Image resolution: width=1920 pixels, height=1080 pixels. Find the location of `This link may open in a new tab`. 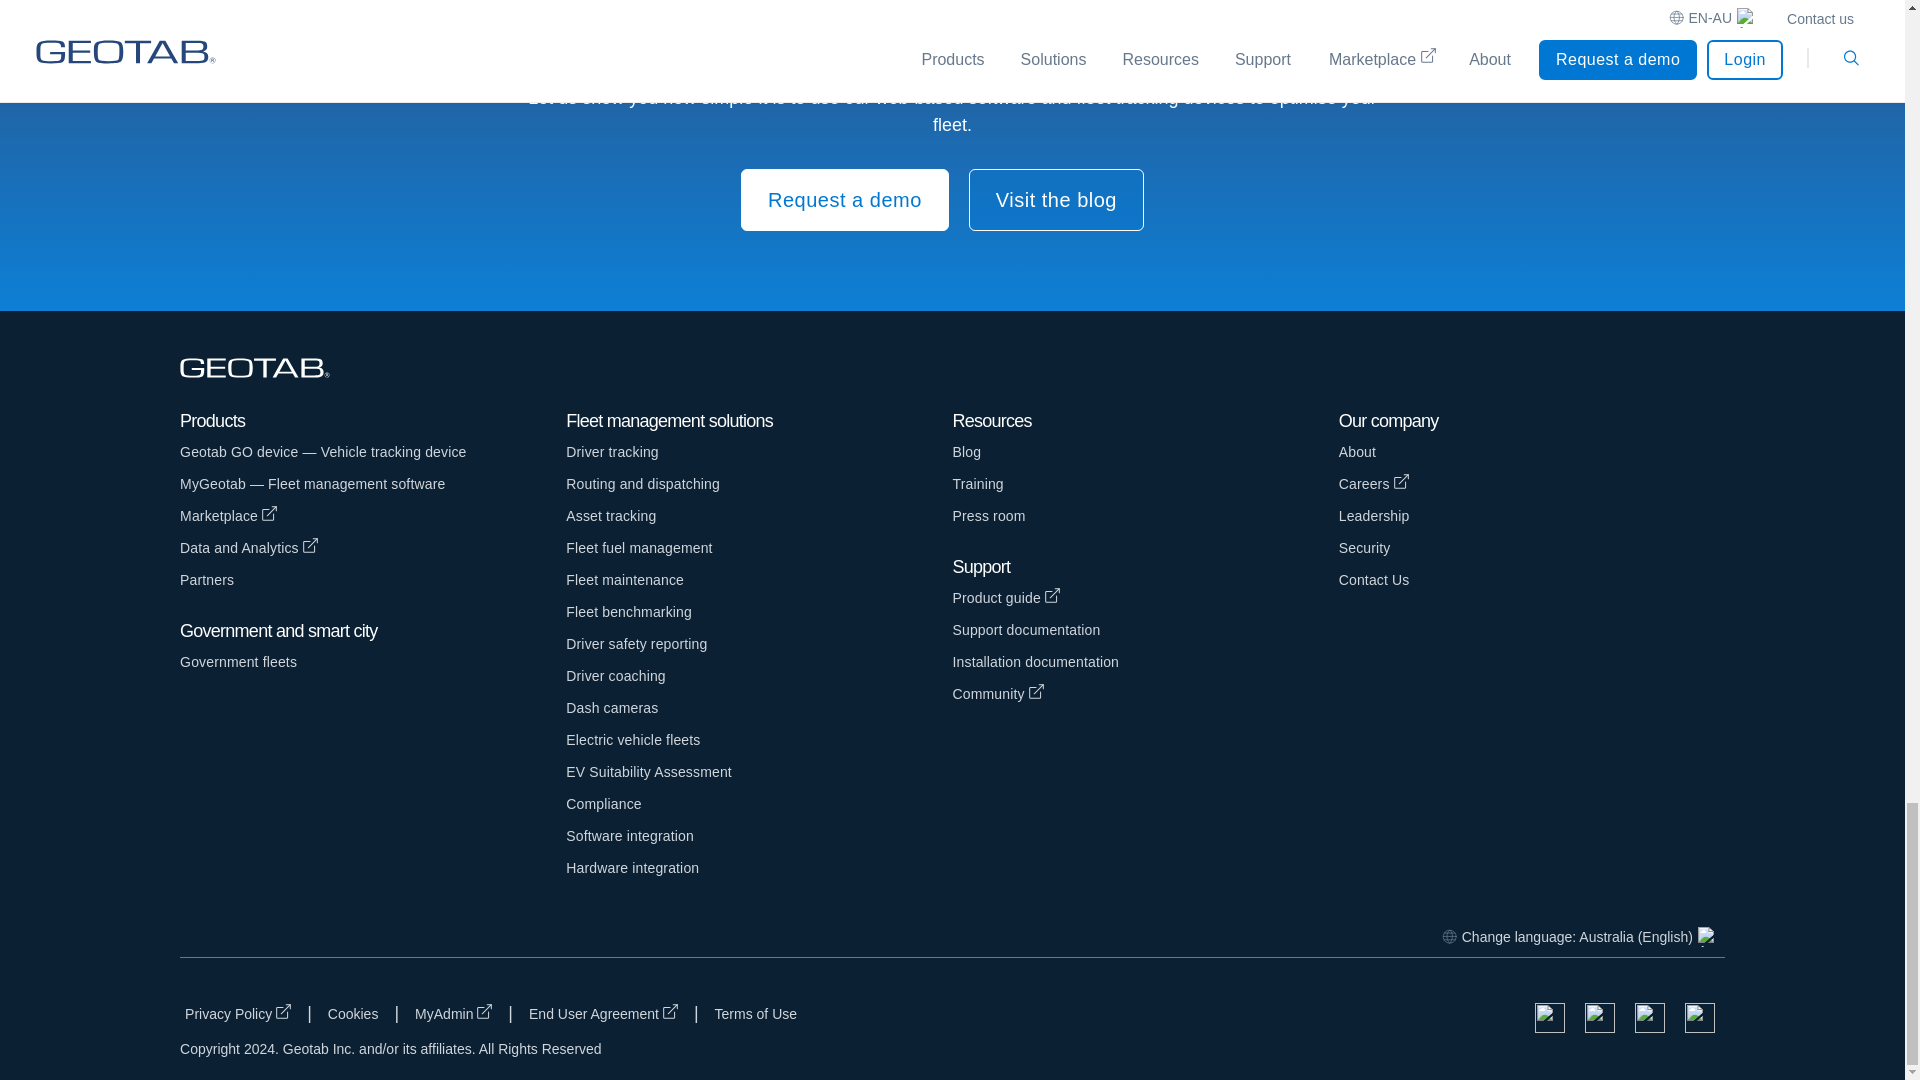

This link may open in a new tab is located at coordinates (454, 1012).